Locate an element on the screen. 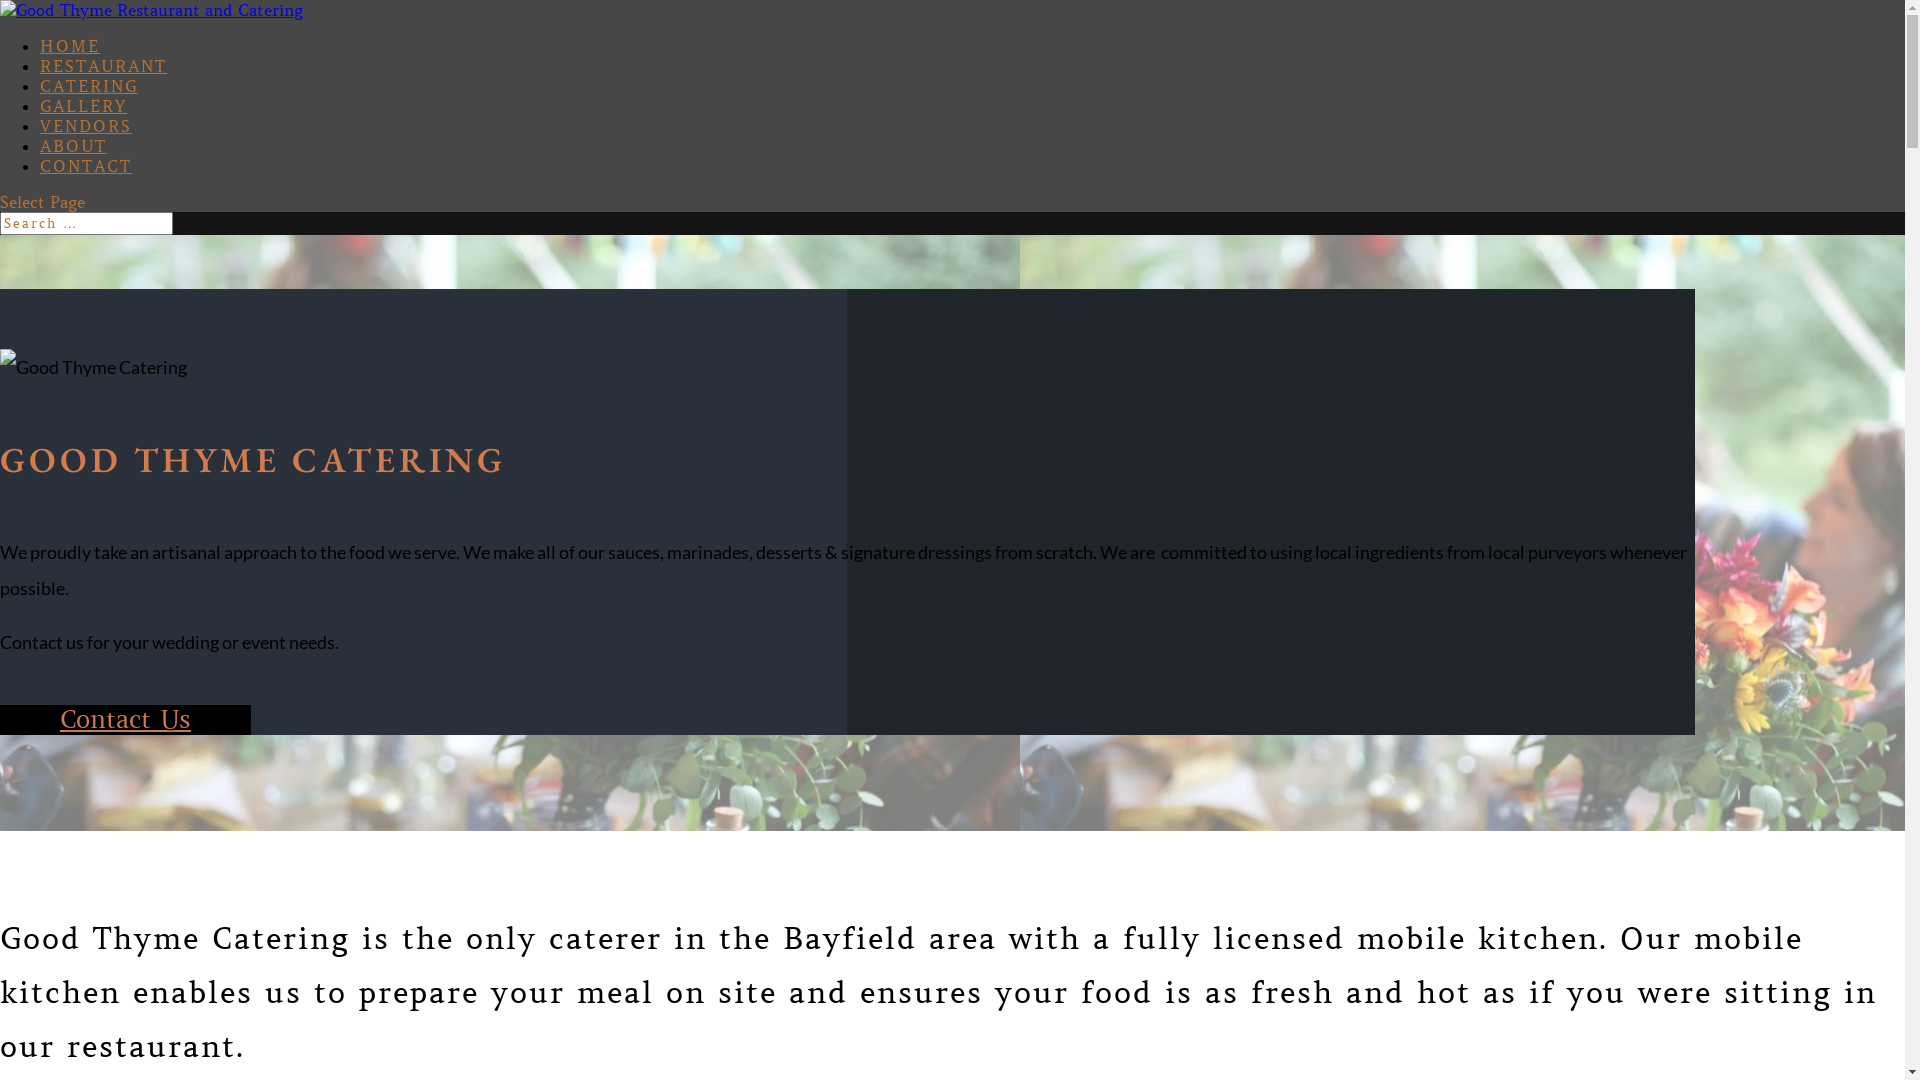  HOME is located at coordinates (70, 46).